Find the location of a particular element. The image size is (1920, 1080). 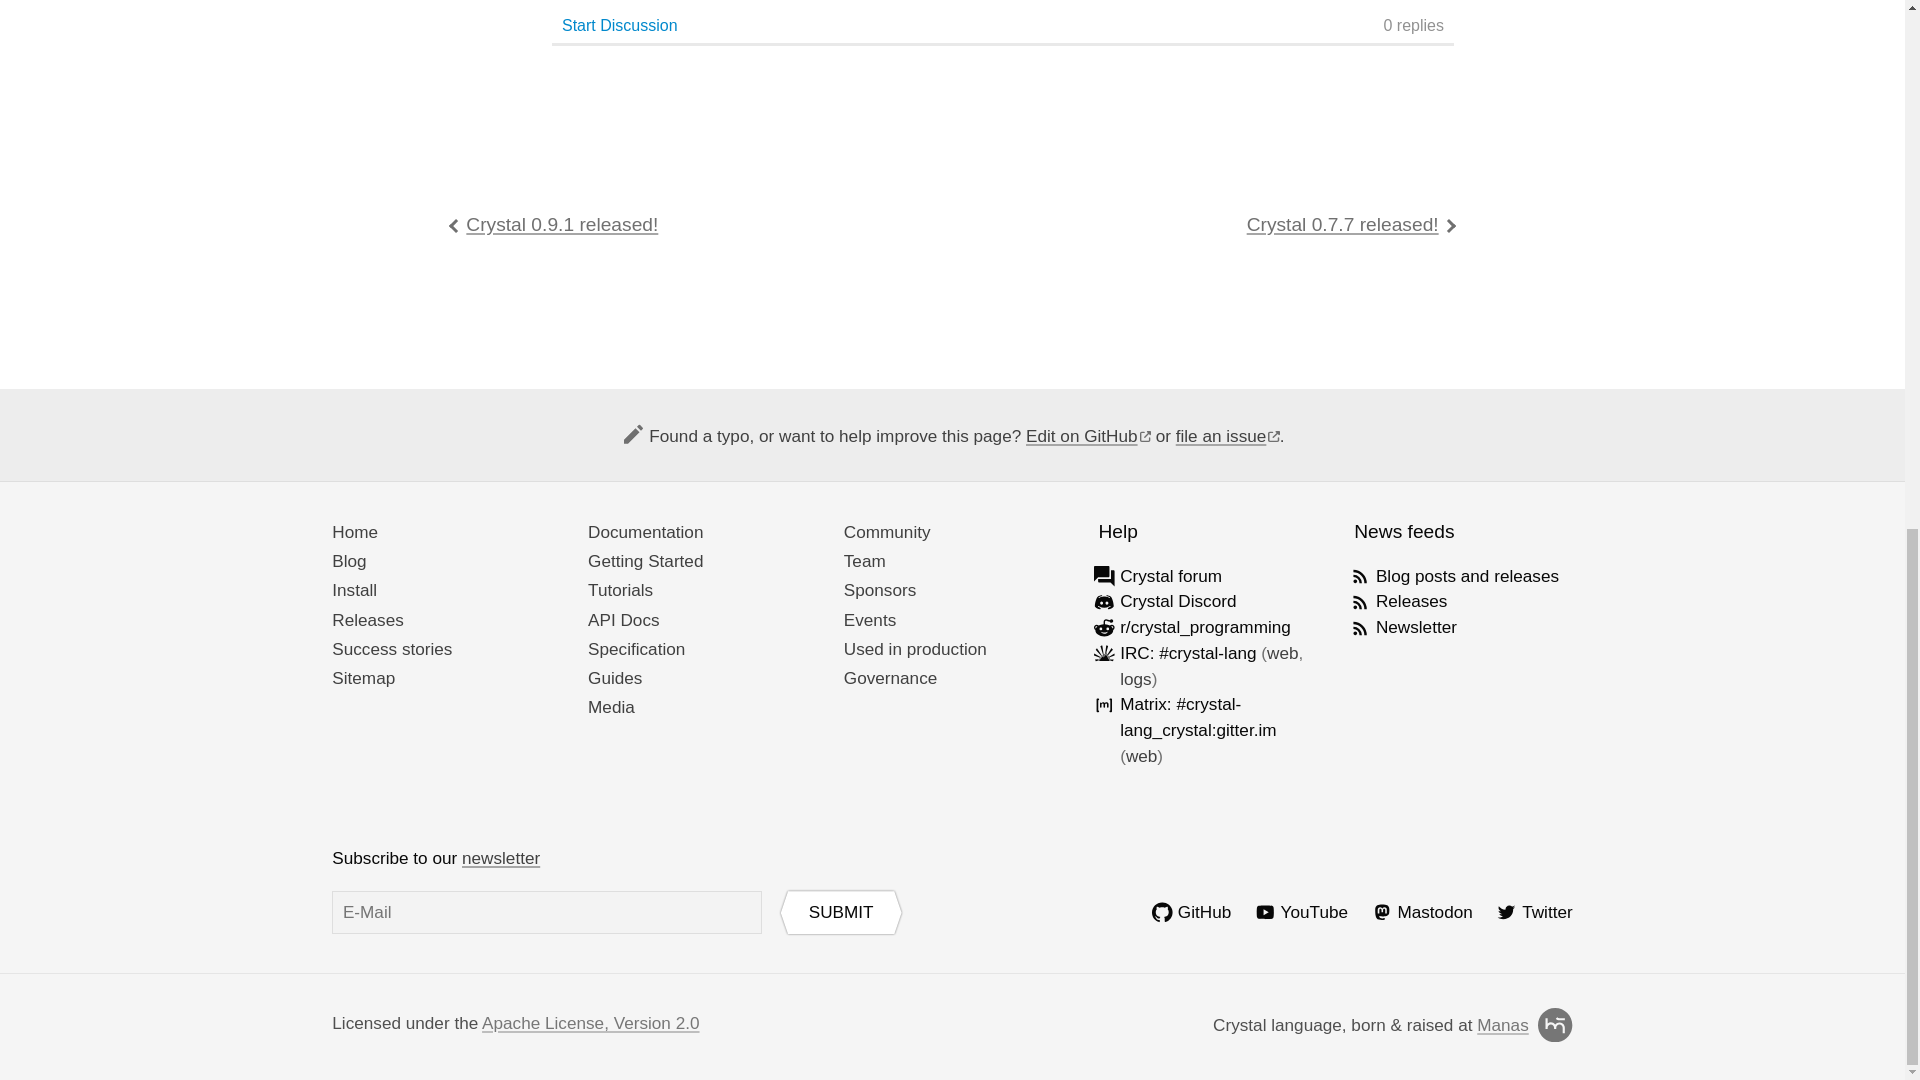

Guides is located at coordinates (614, 678).